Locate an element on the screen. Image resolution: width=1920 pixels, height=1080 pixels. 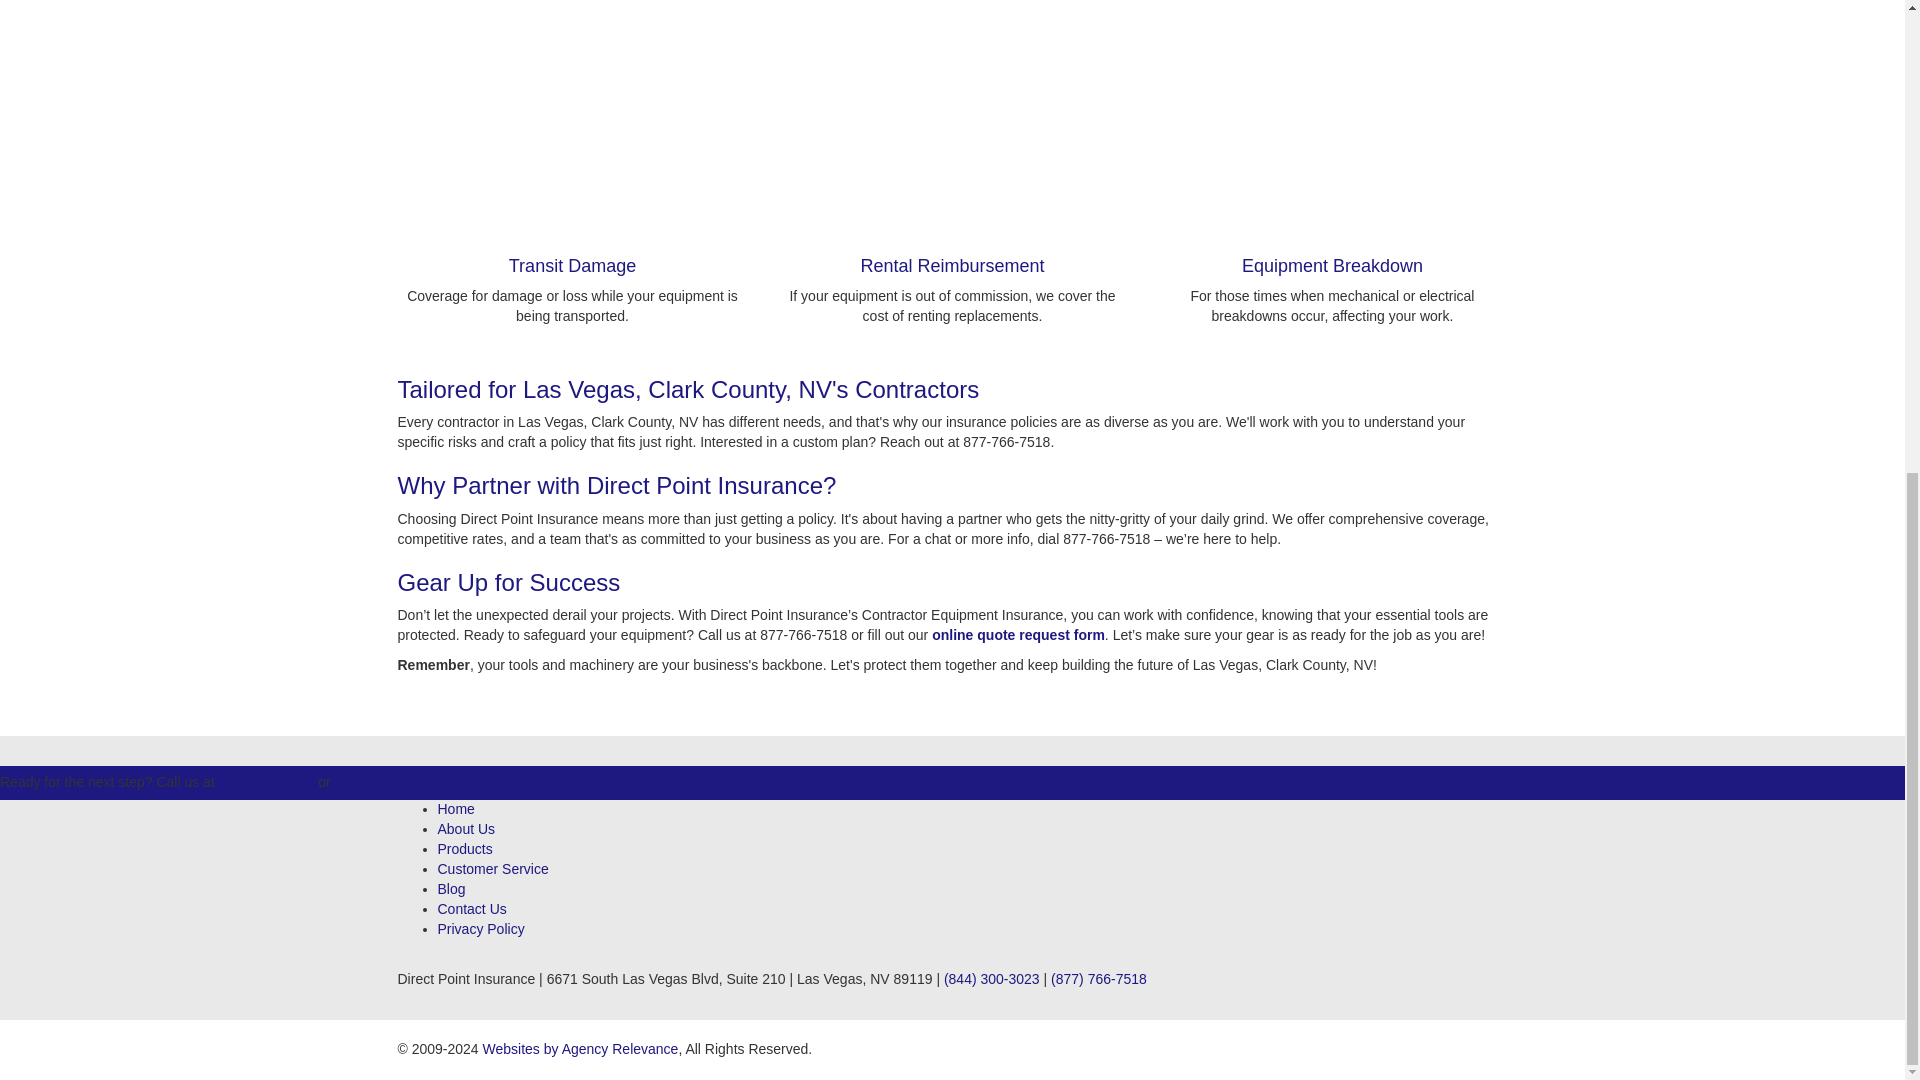
Contact Us is located at coordinates (472, 908).